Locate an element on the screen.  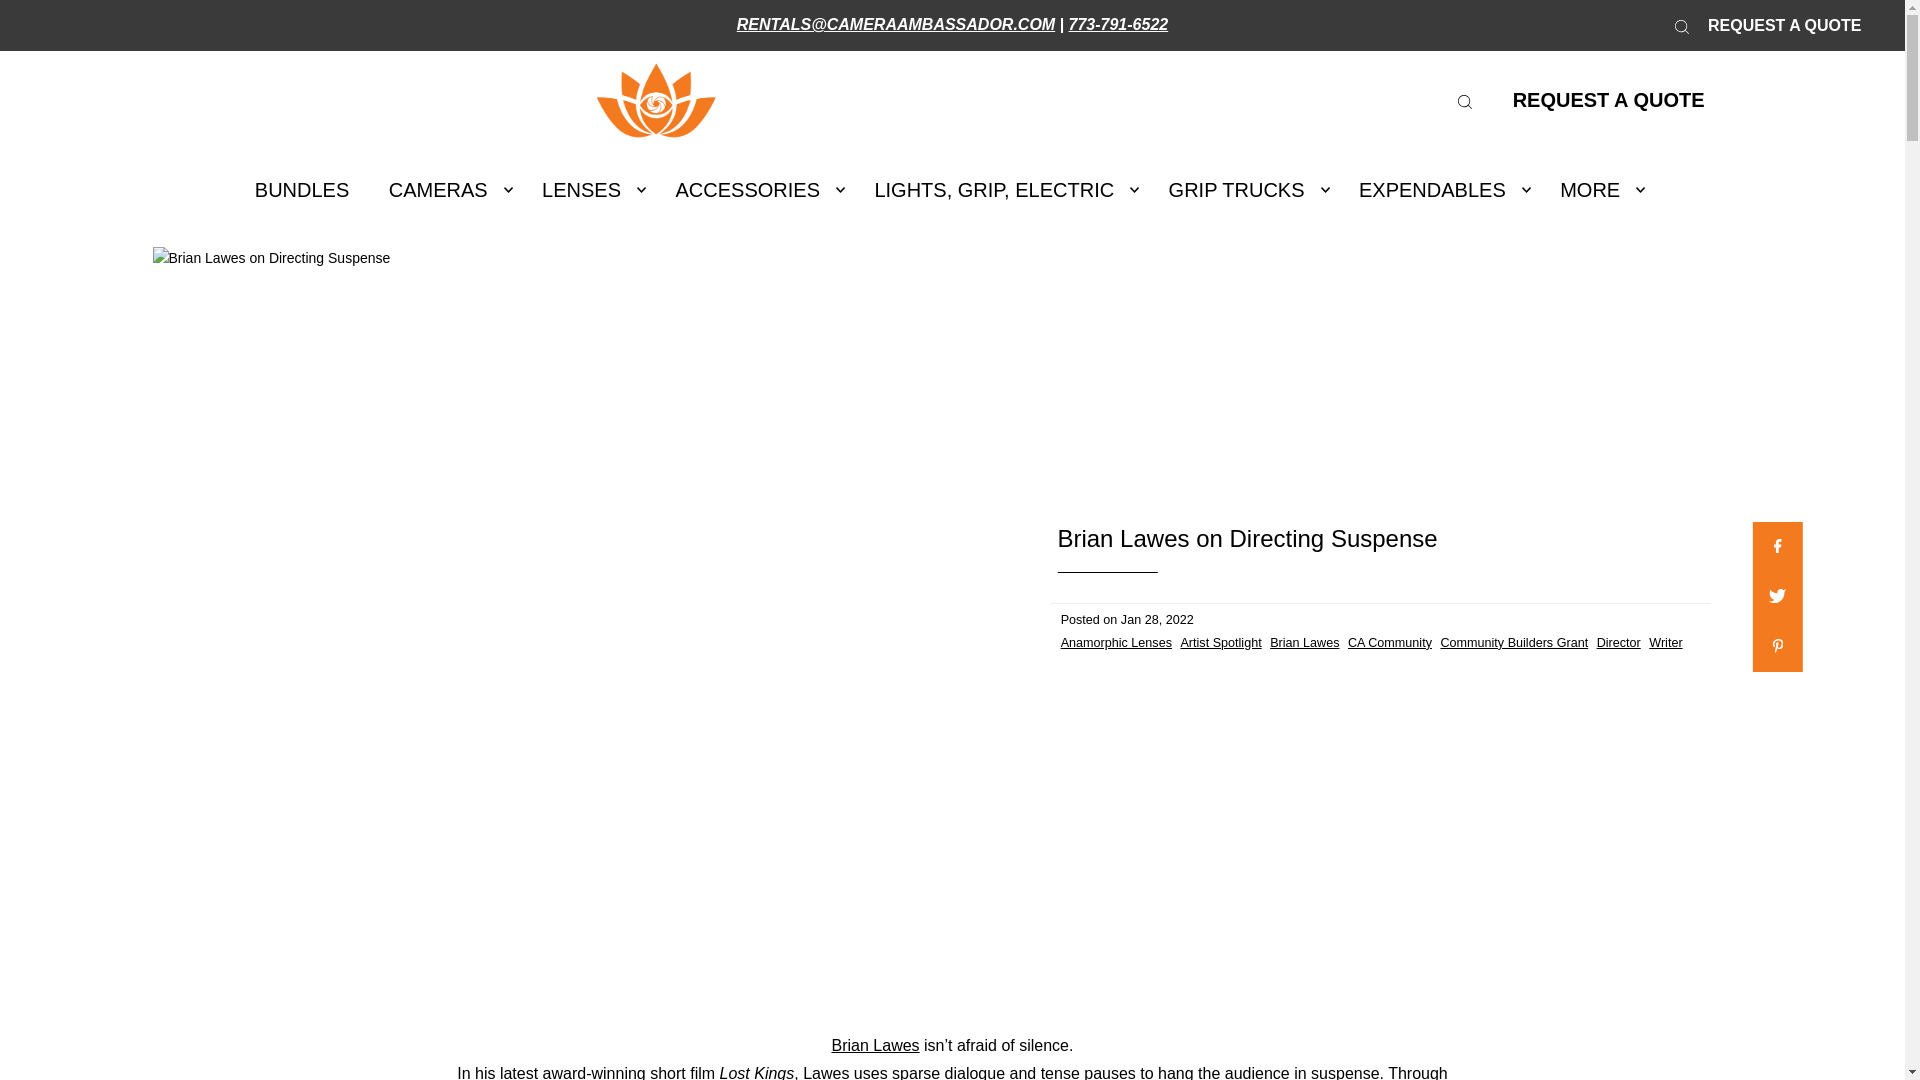
BUNDLES is located at coordinates (302, 190).